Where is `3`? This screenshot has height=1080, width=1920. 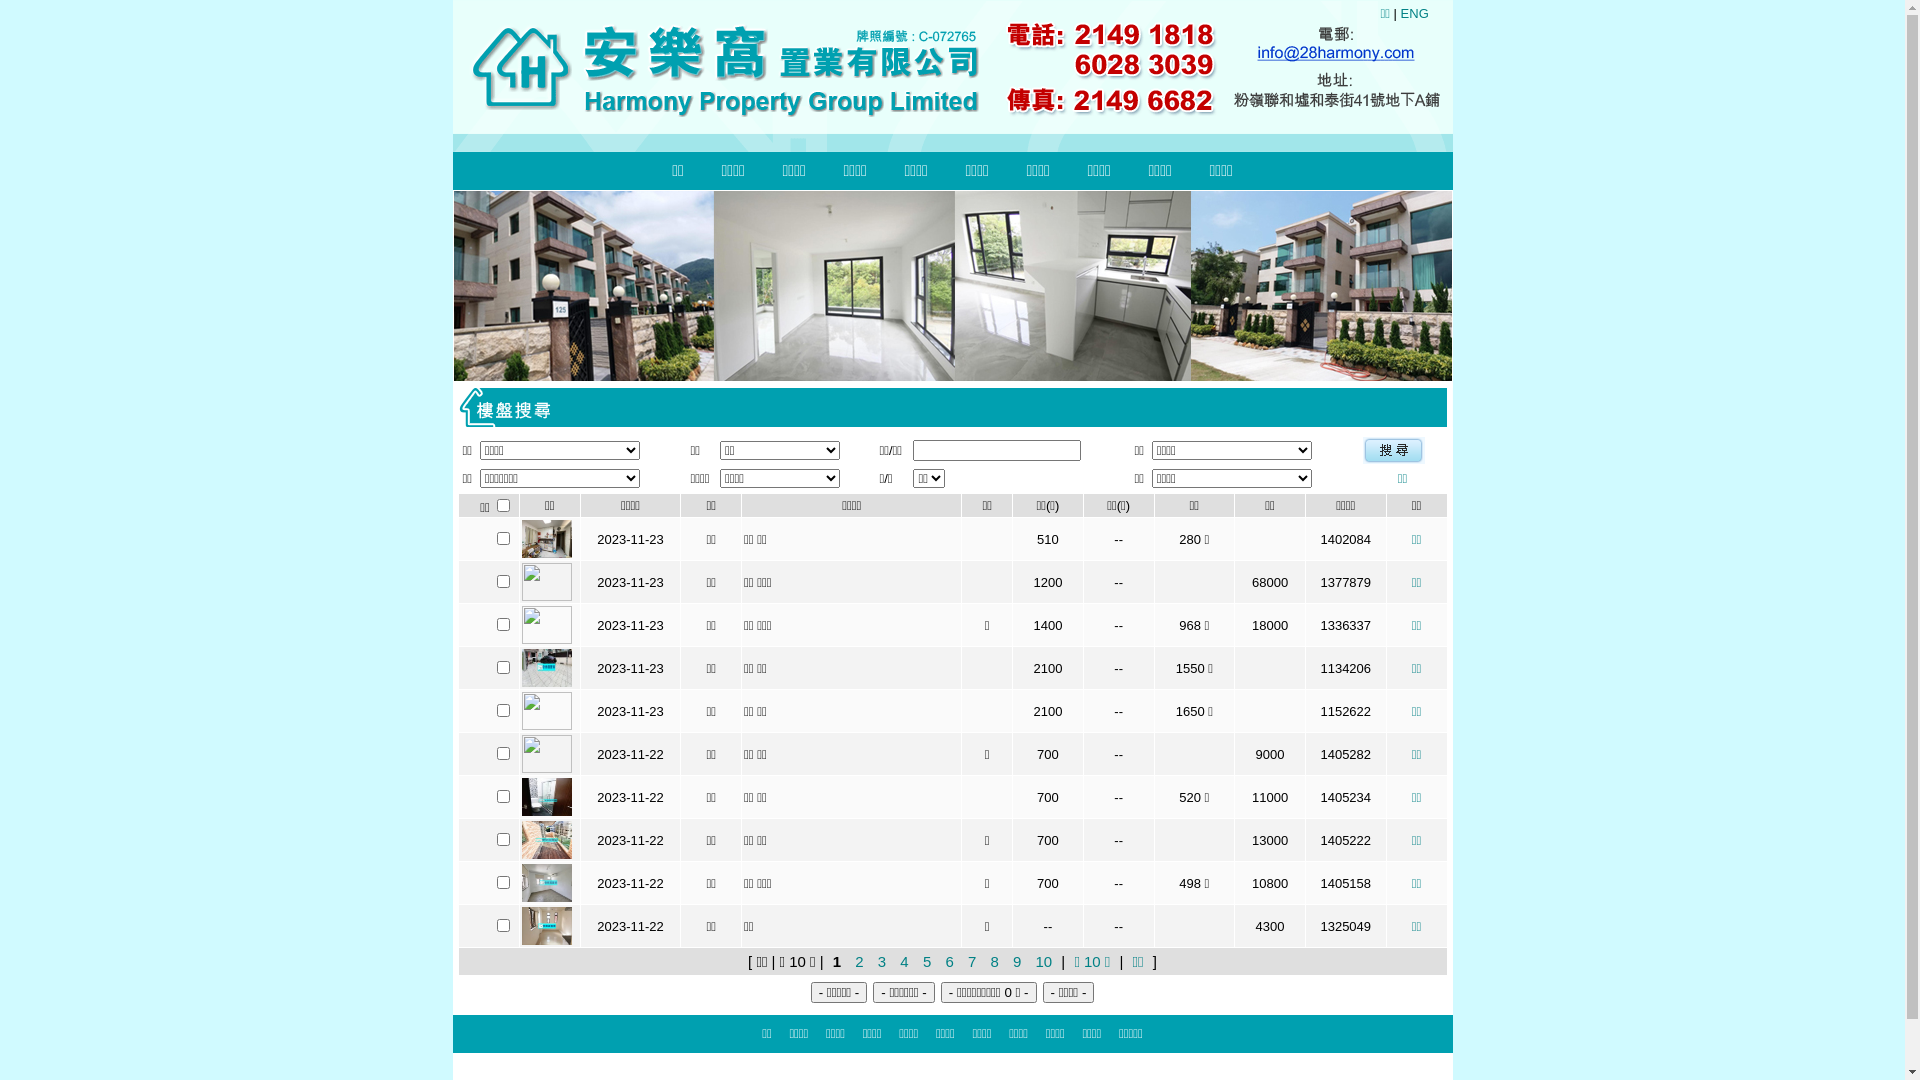
3 is located at coordinates (882, 962).